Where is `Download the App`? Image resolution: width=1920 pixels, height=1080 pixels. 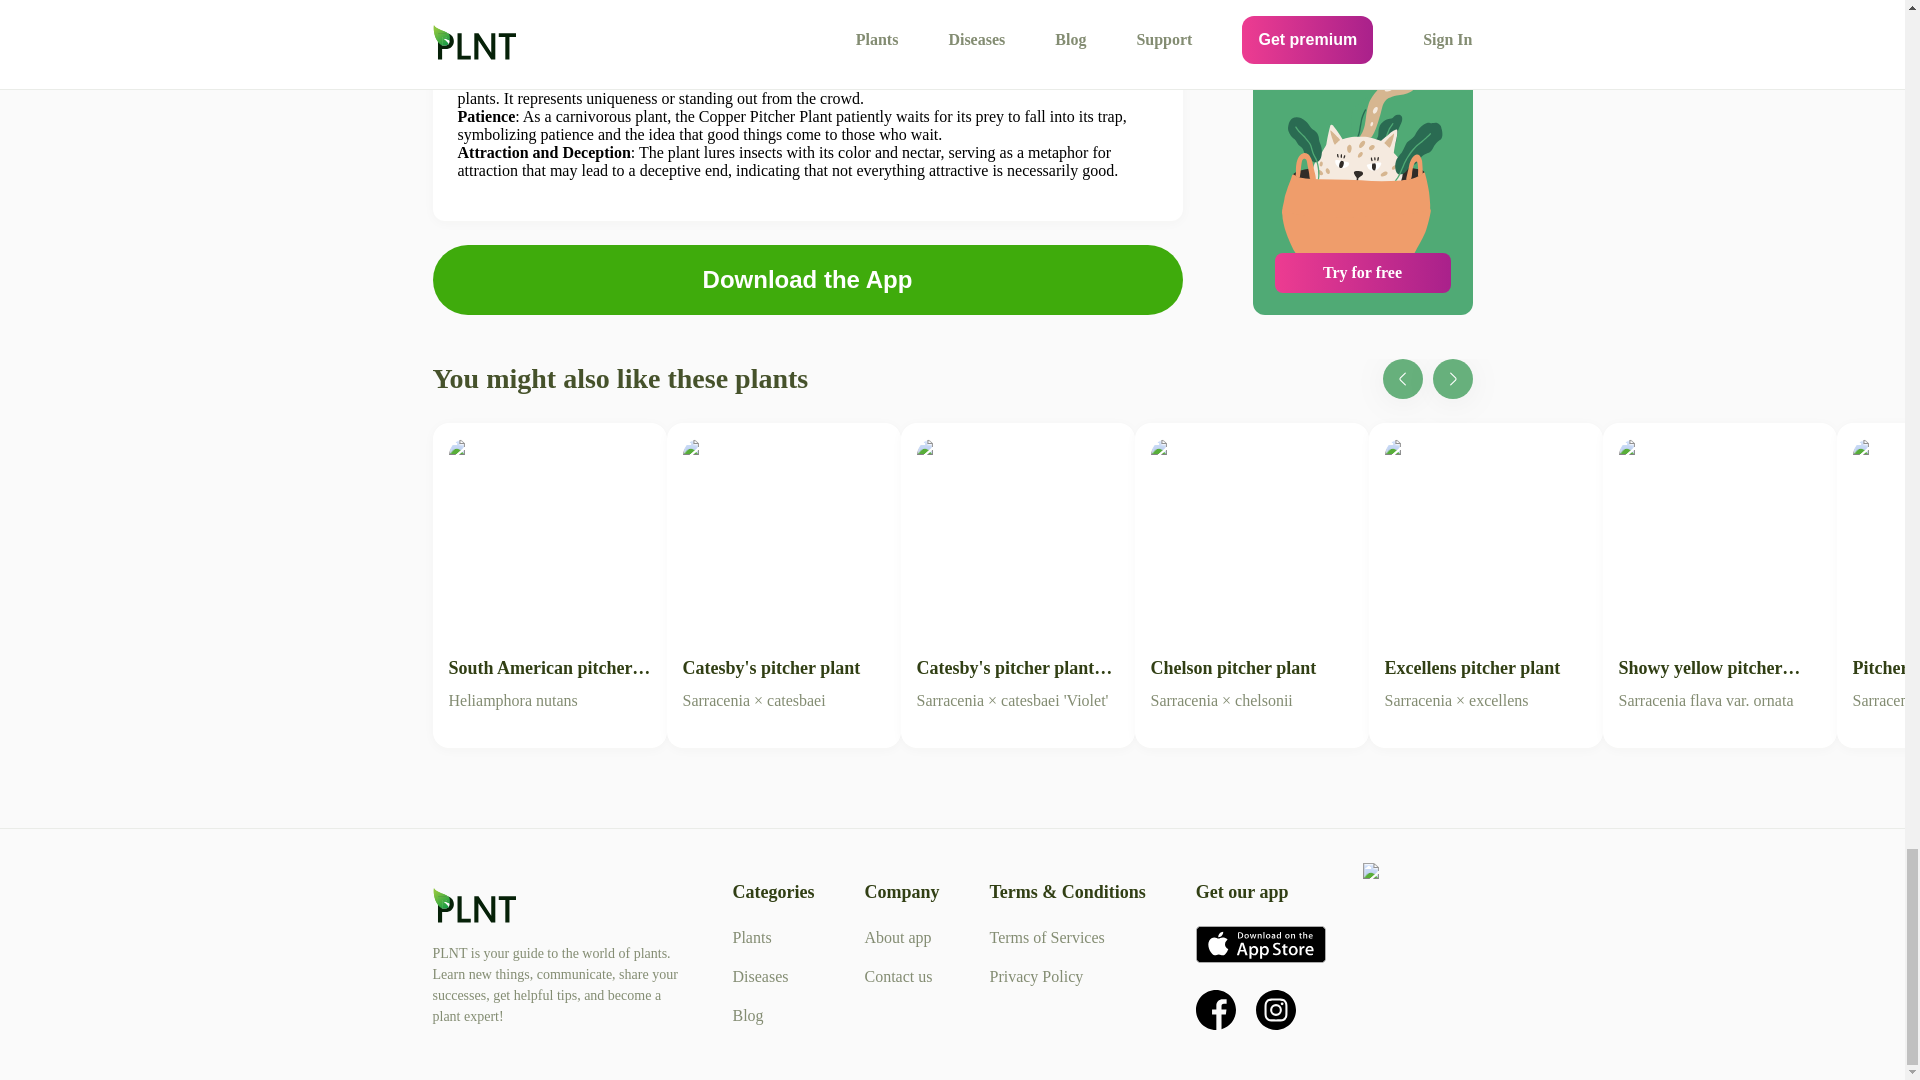
Download the App is located at coordinates (1718, 574).